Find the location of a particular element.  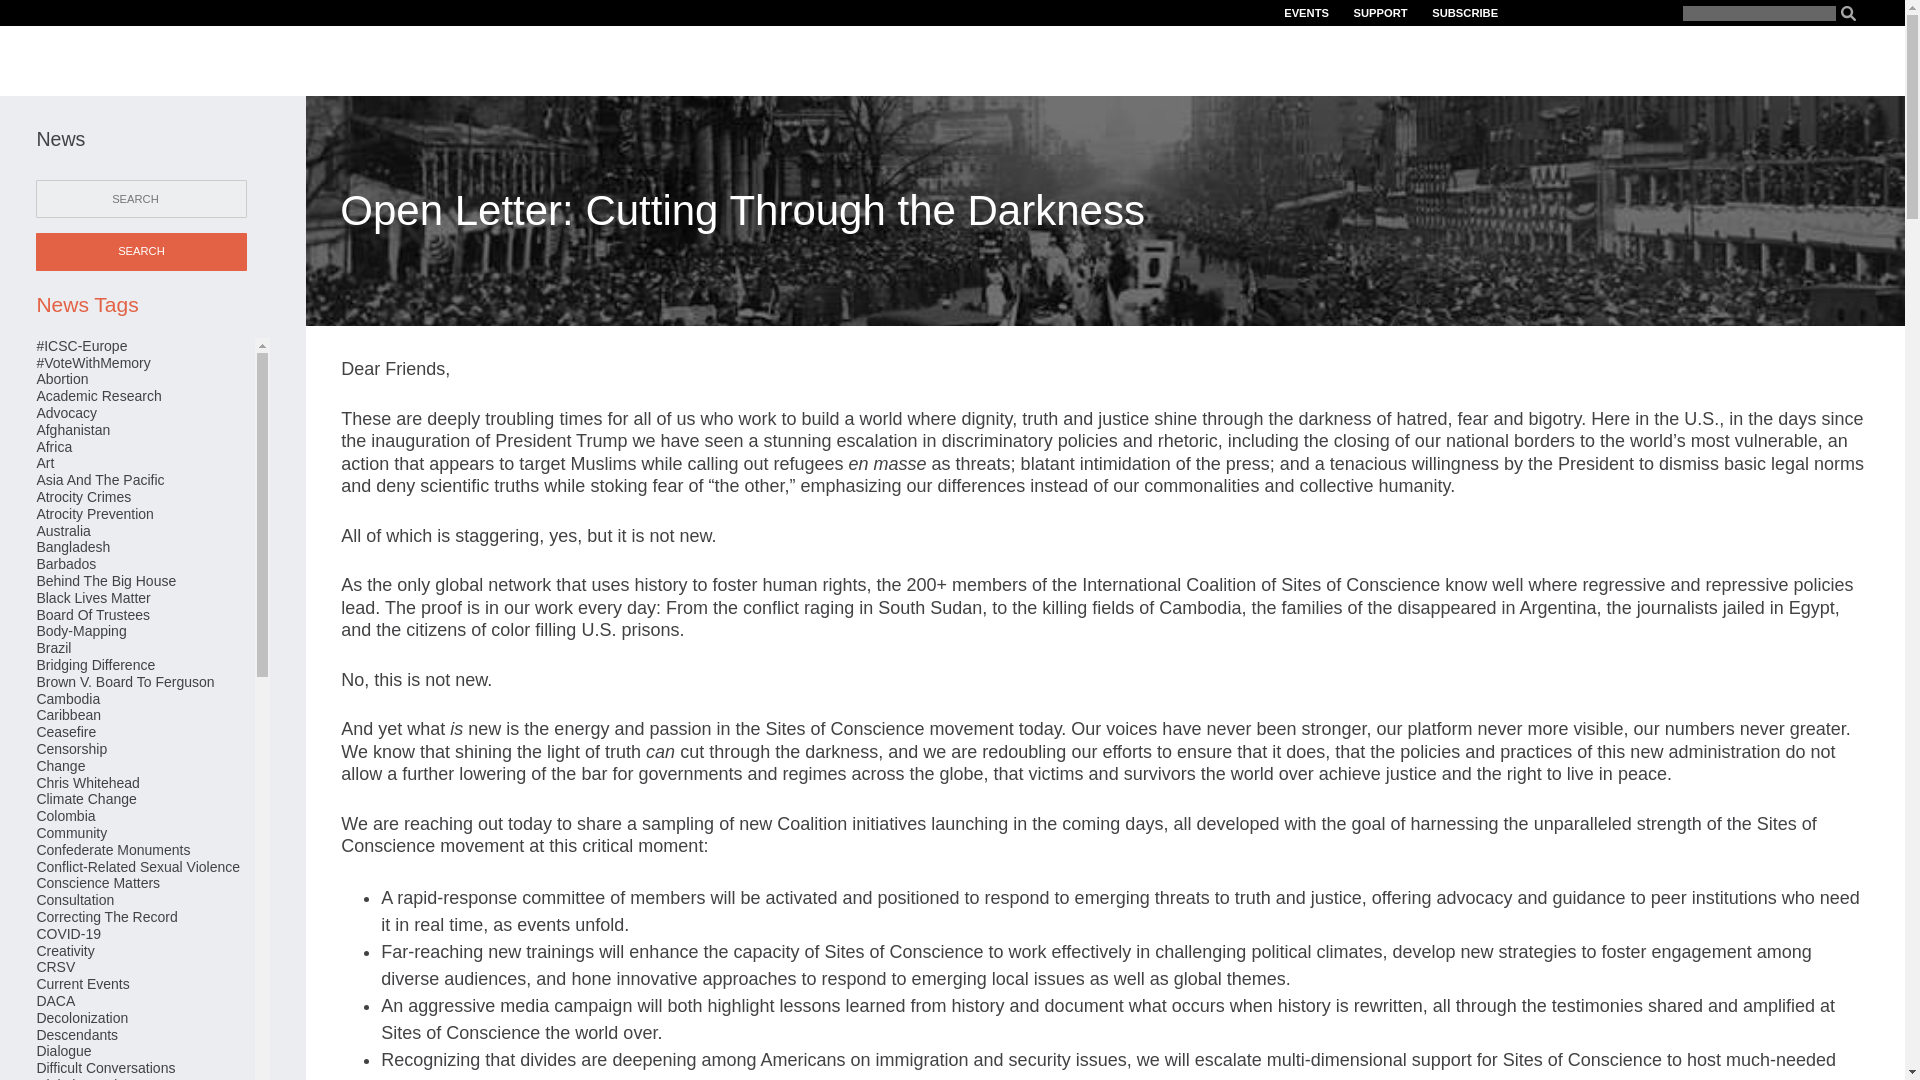

NEWS is located at coordinates (1770, 60).